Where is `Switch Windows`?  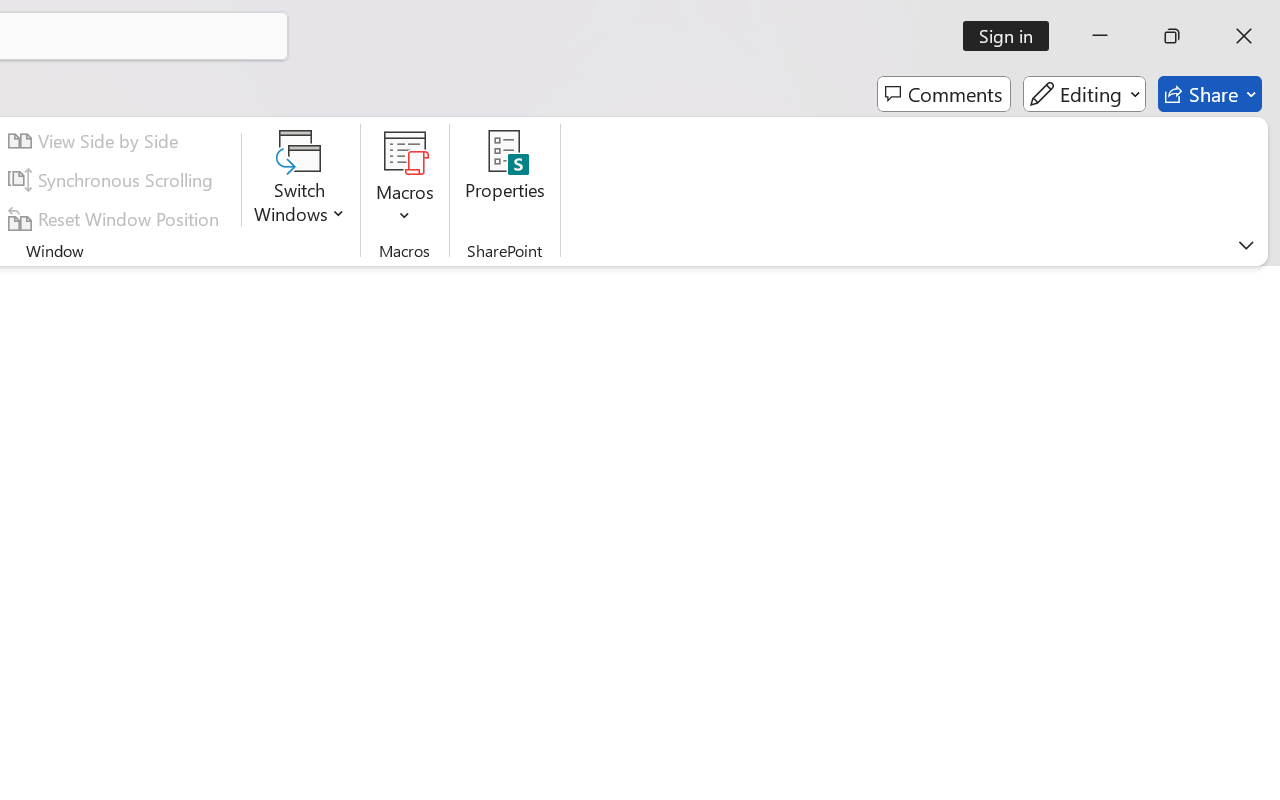 Switch Windows is located at coordinates (300, 180).